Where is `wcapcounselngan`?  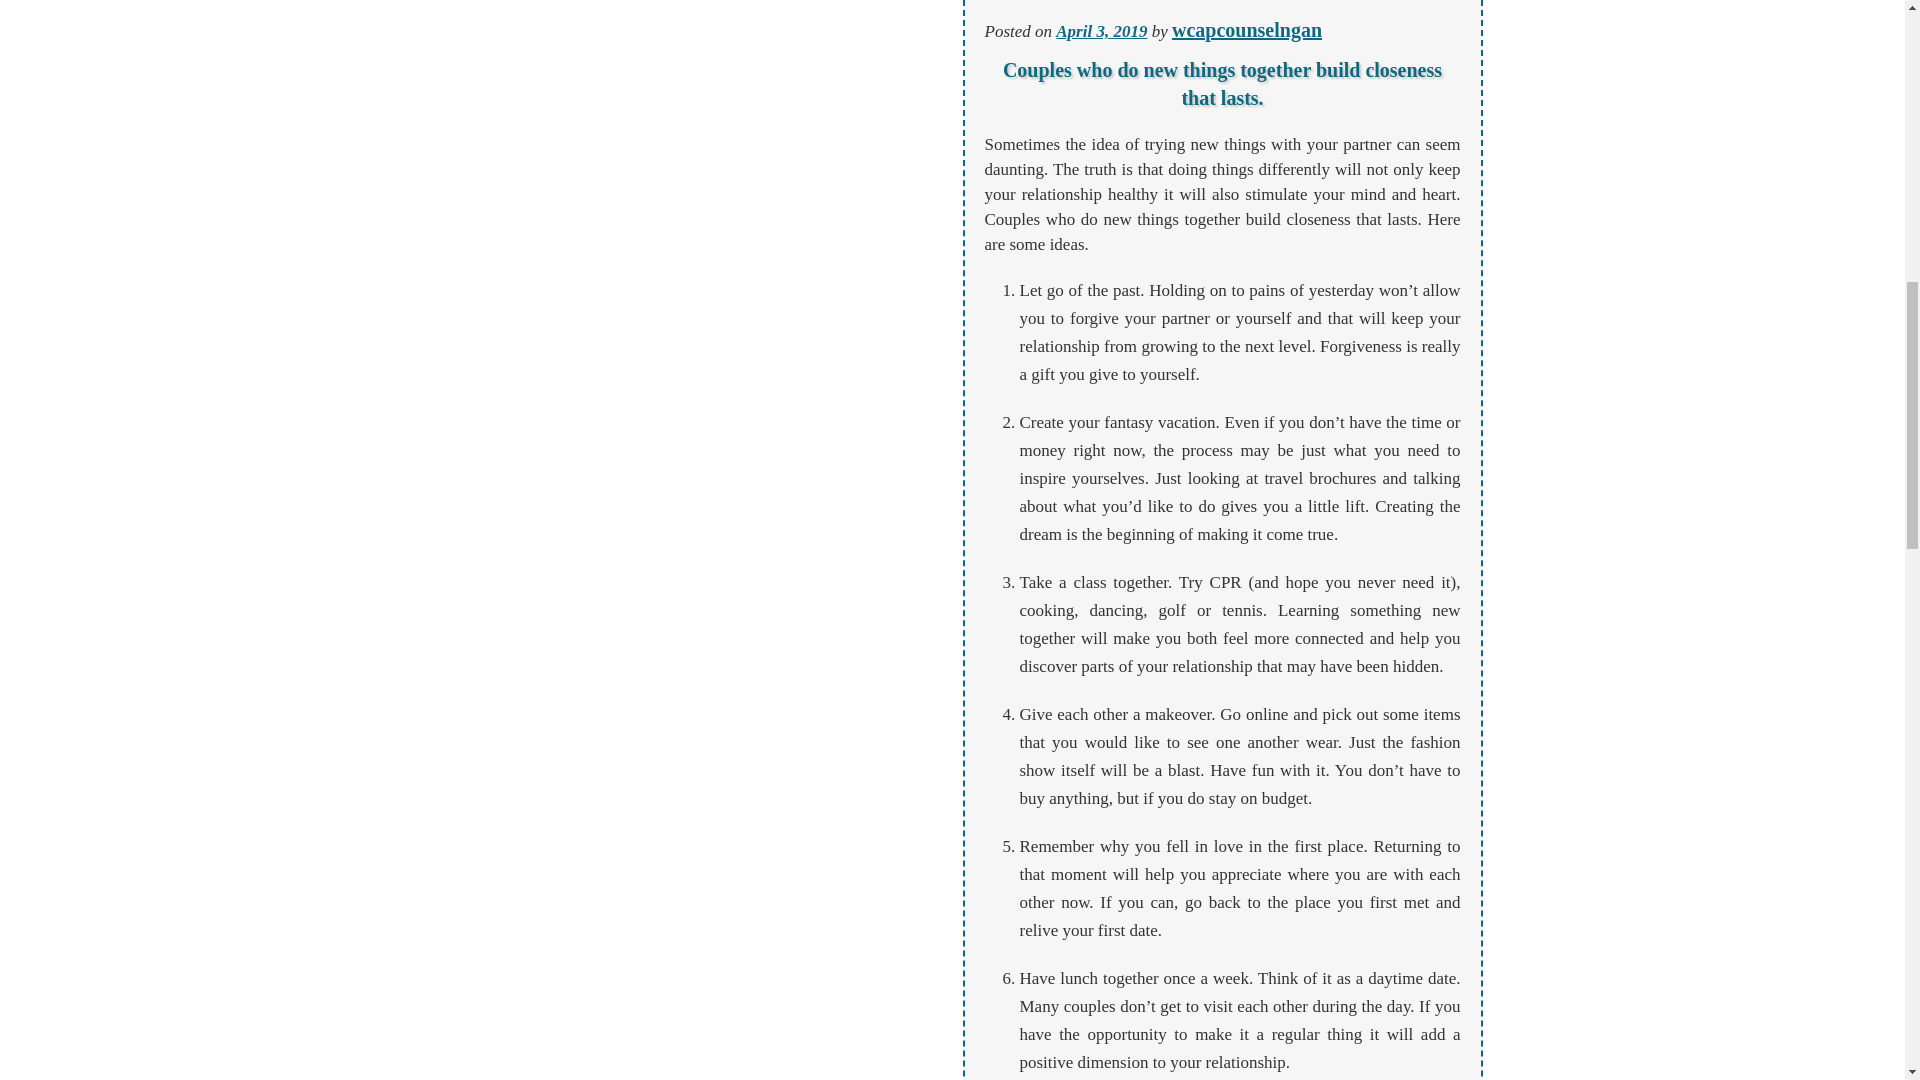 wcapcounselngan is located at coordinates (1246, 30).